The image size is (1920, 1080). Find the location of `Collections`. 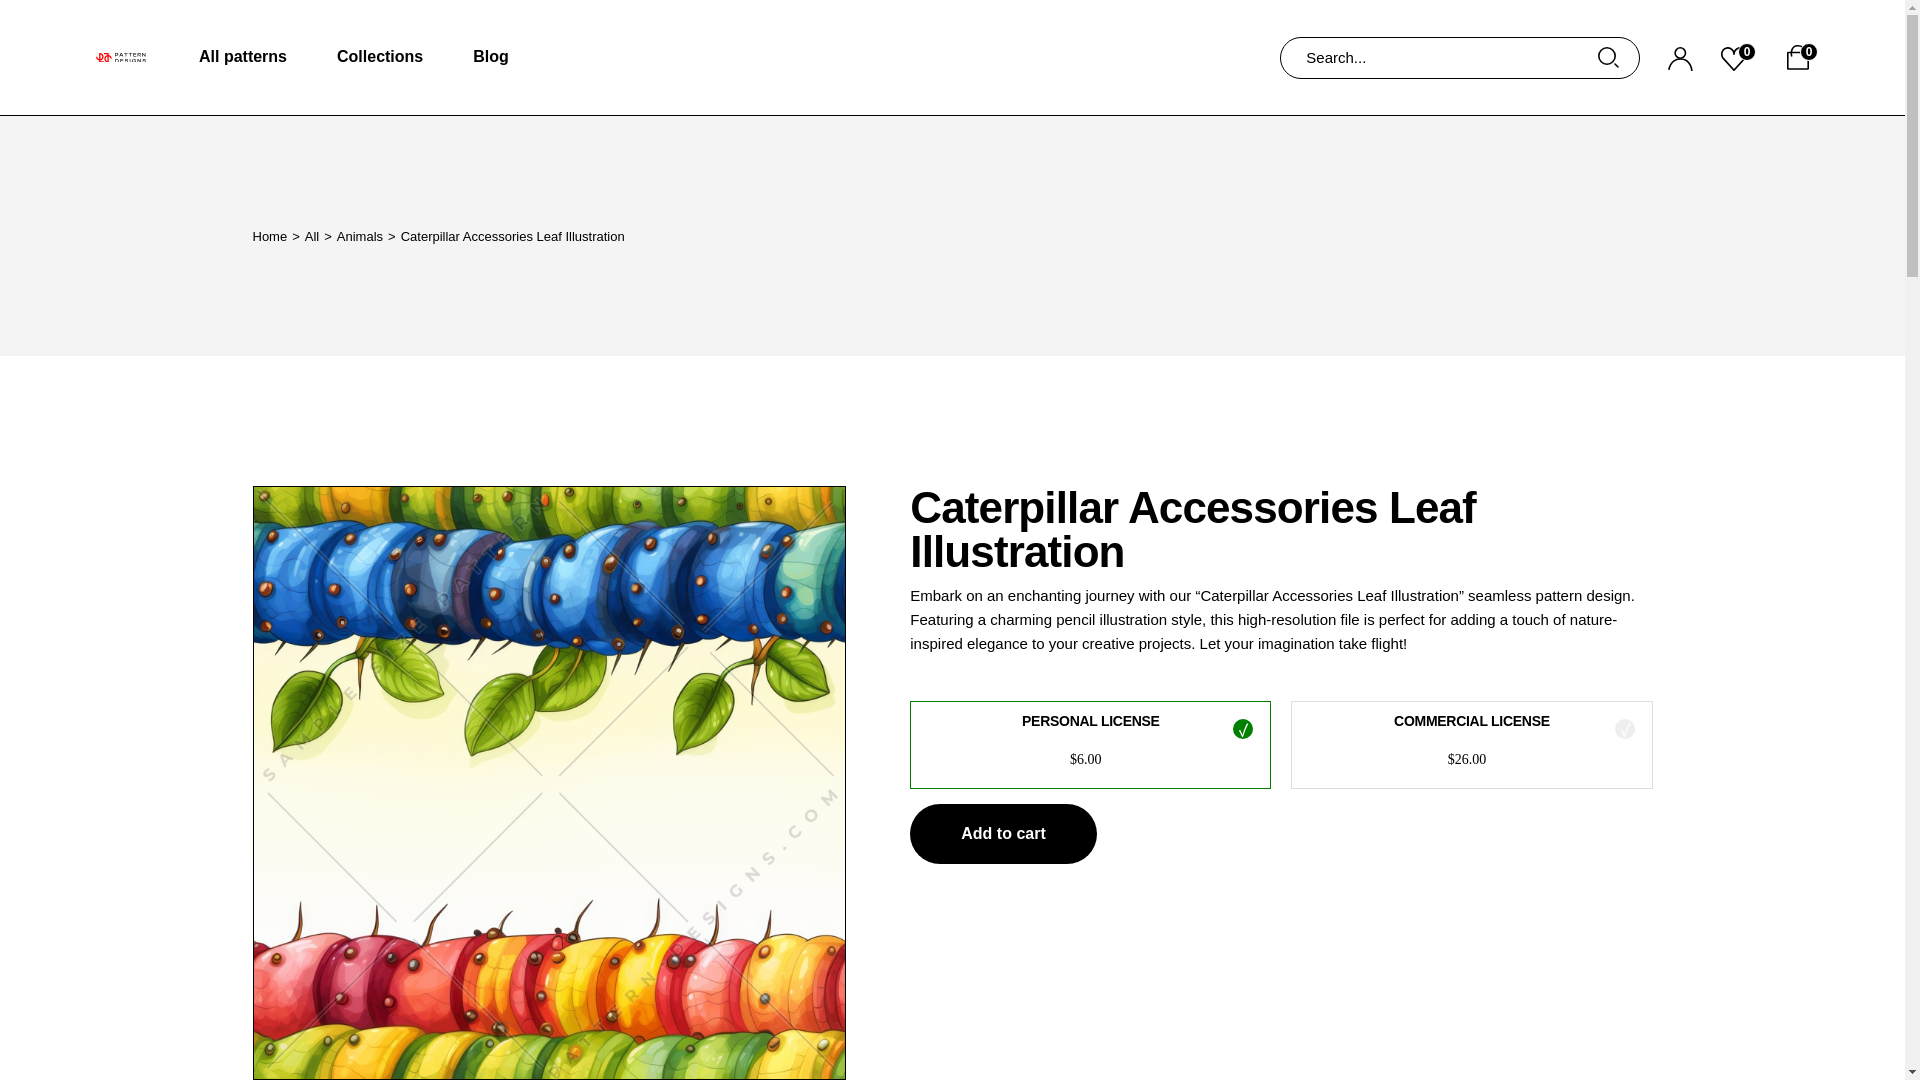

Collections is located at coordinates (380, 57).